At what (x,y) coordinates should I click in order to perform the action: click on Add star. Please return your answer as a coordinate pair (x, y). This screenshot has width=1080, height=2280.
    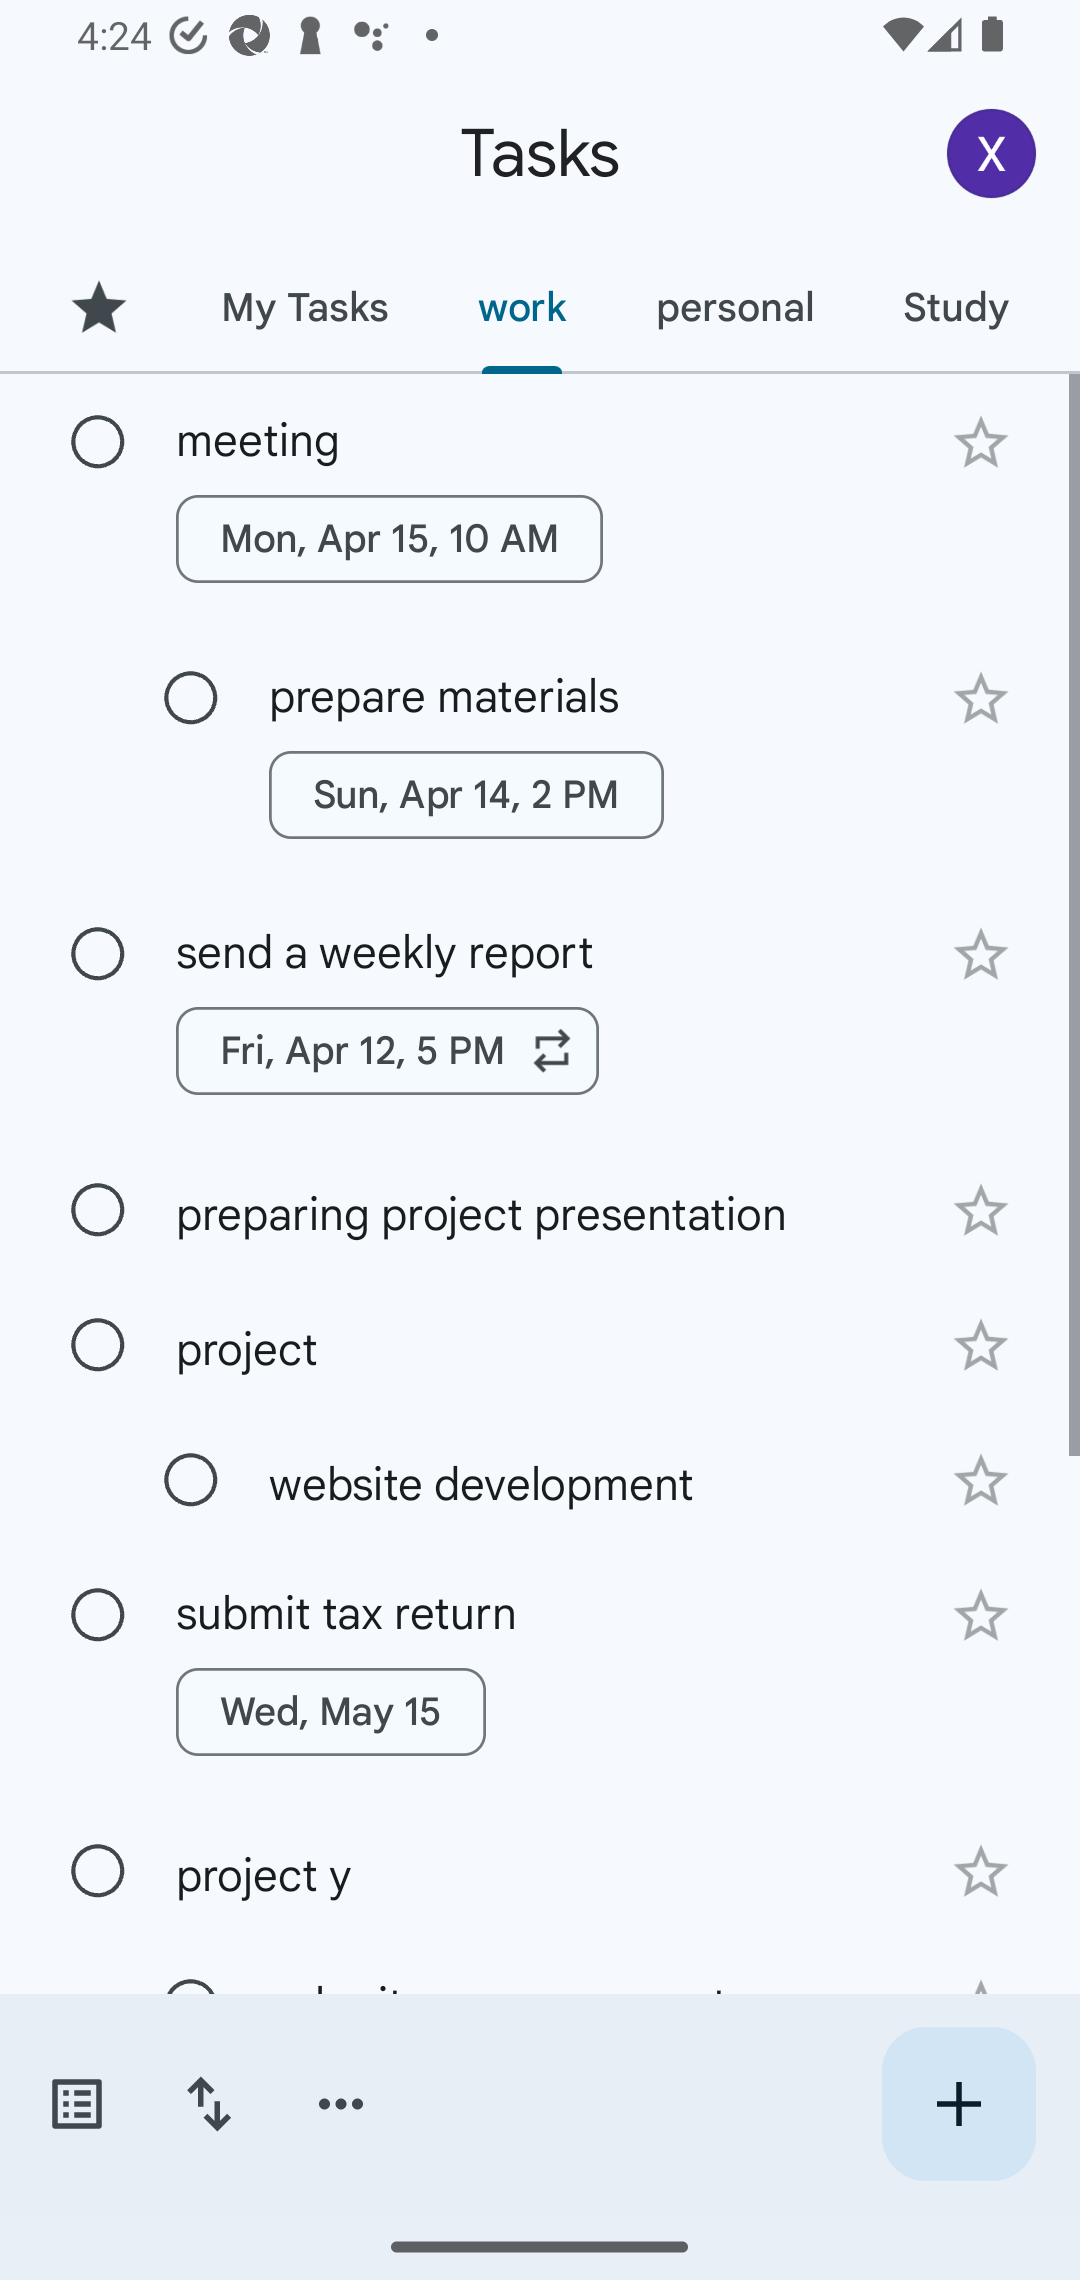
    Looking at the image, I should click on (980, 1872).